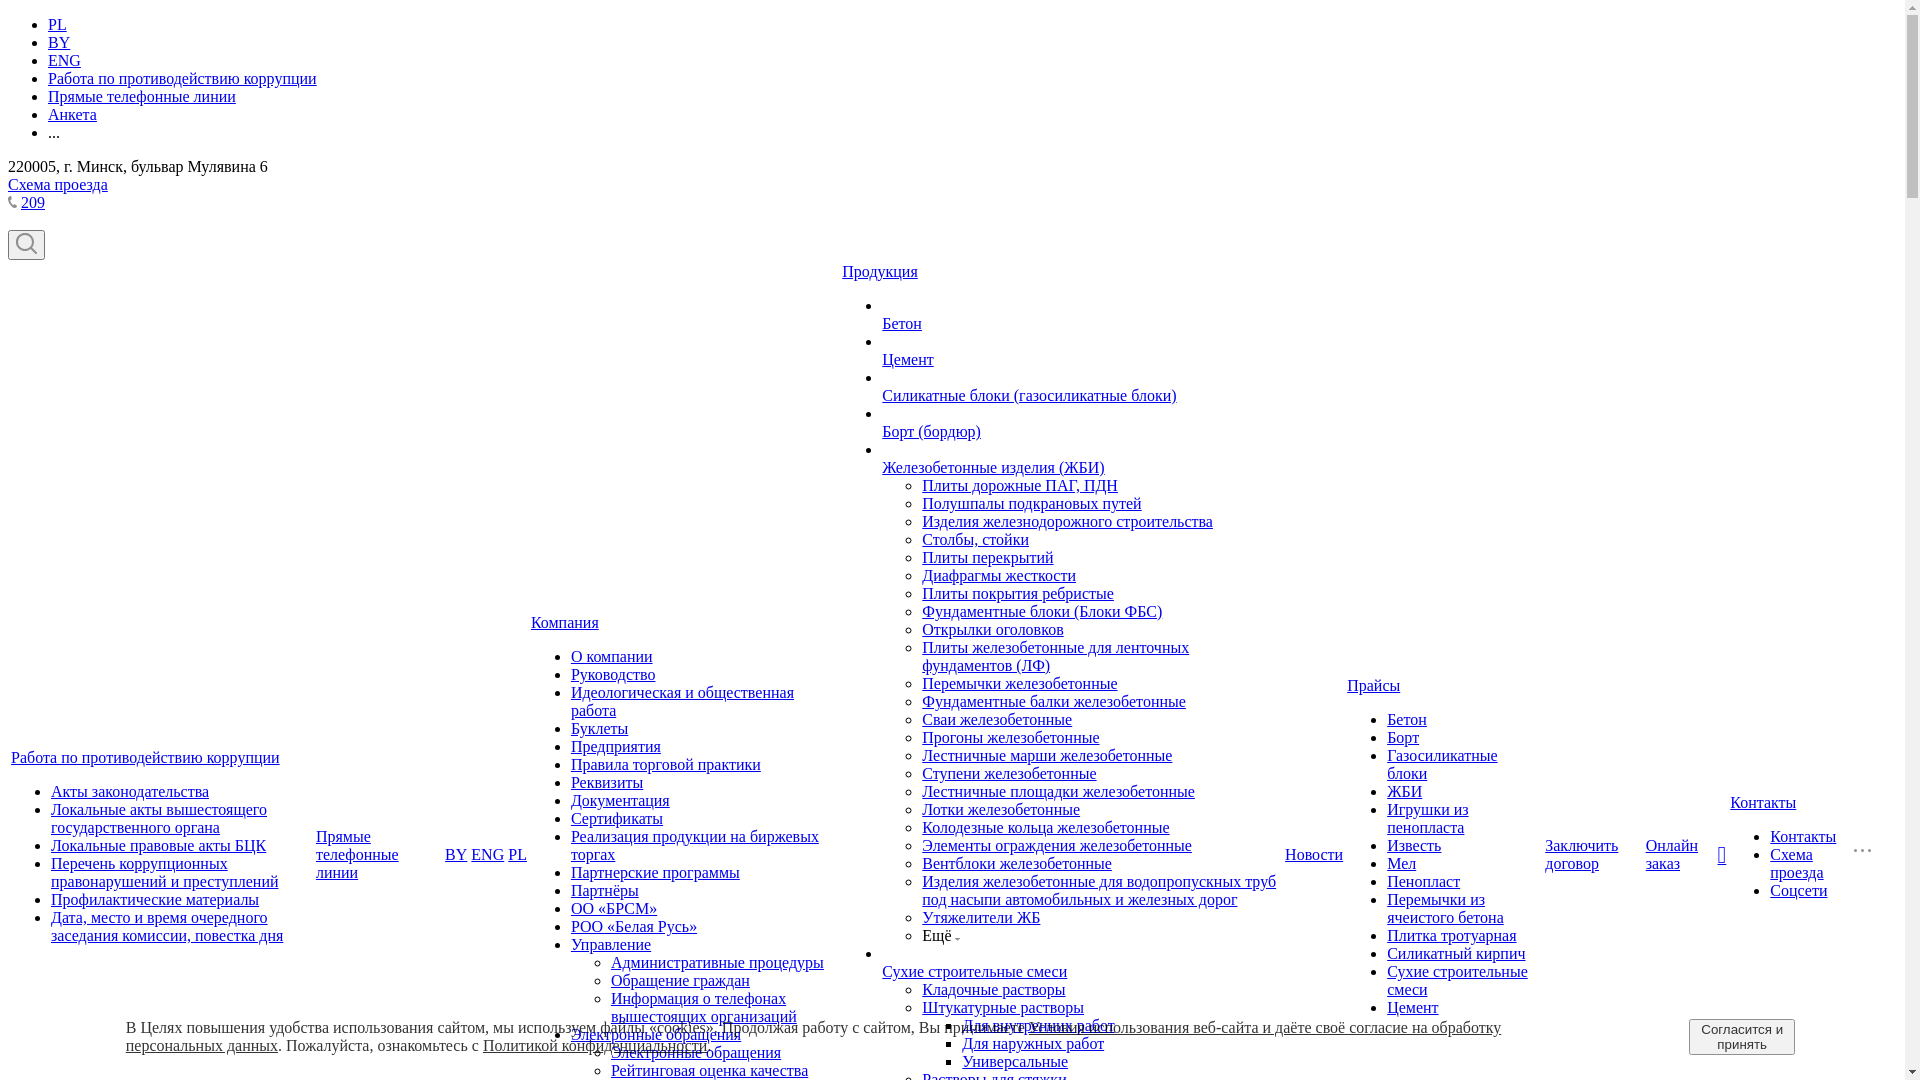 The height and width of the screenshot is (1080, 1920). Describe the element at coordinates (59, 42) in the screenshot. I see `BY` at that location.